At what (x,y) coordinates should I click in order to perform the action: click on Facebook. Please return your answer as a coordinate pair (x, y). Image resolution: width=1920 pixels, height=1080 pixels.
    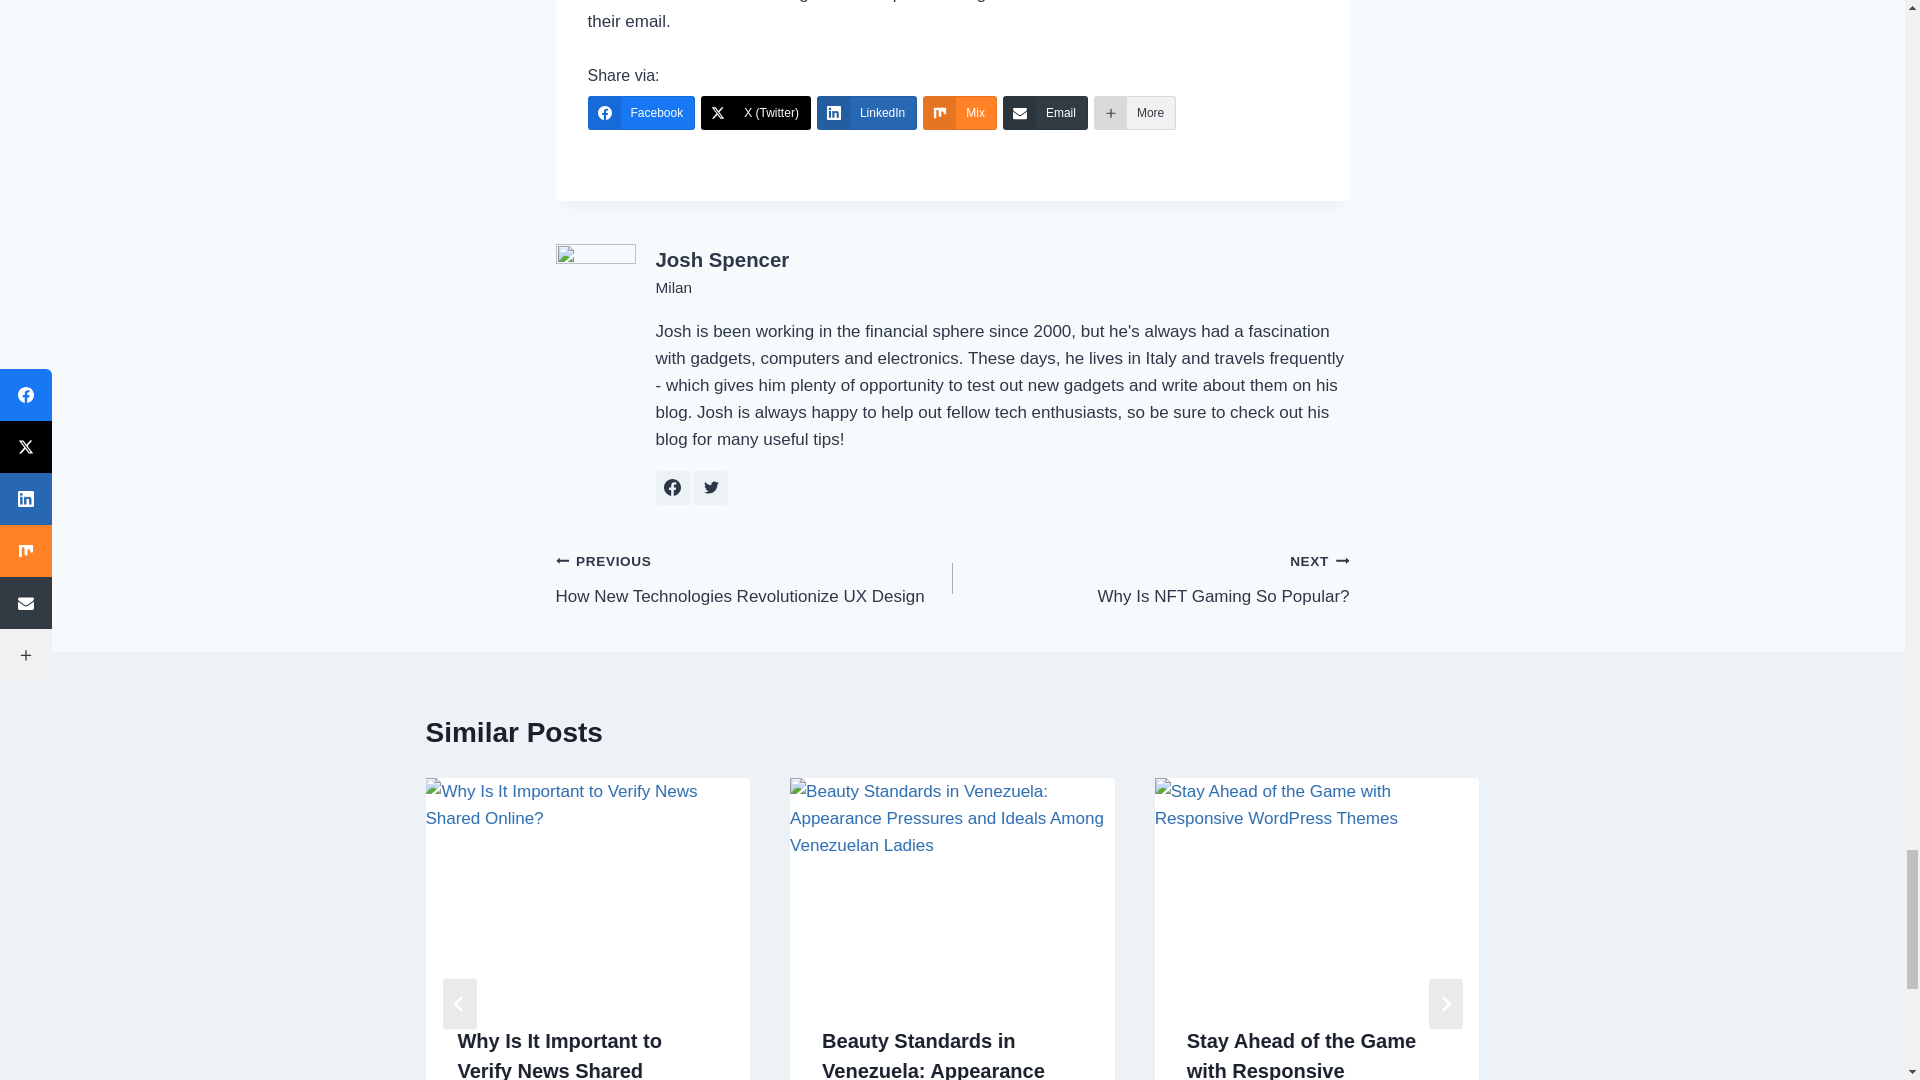
    Looking at the image, I should click on (641, 112).